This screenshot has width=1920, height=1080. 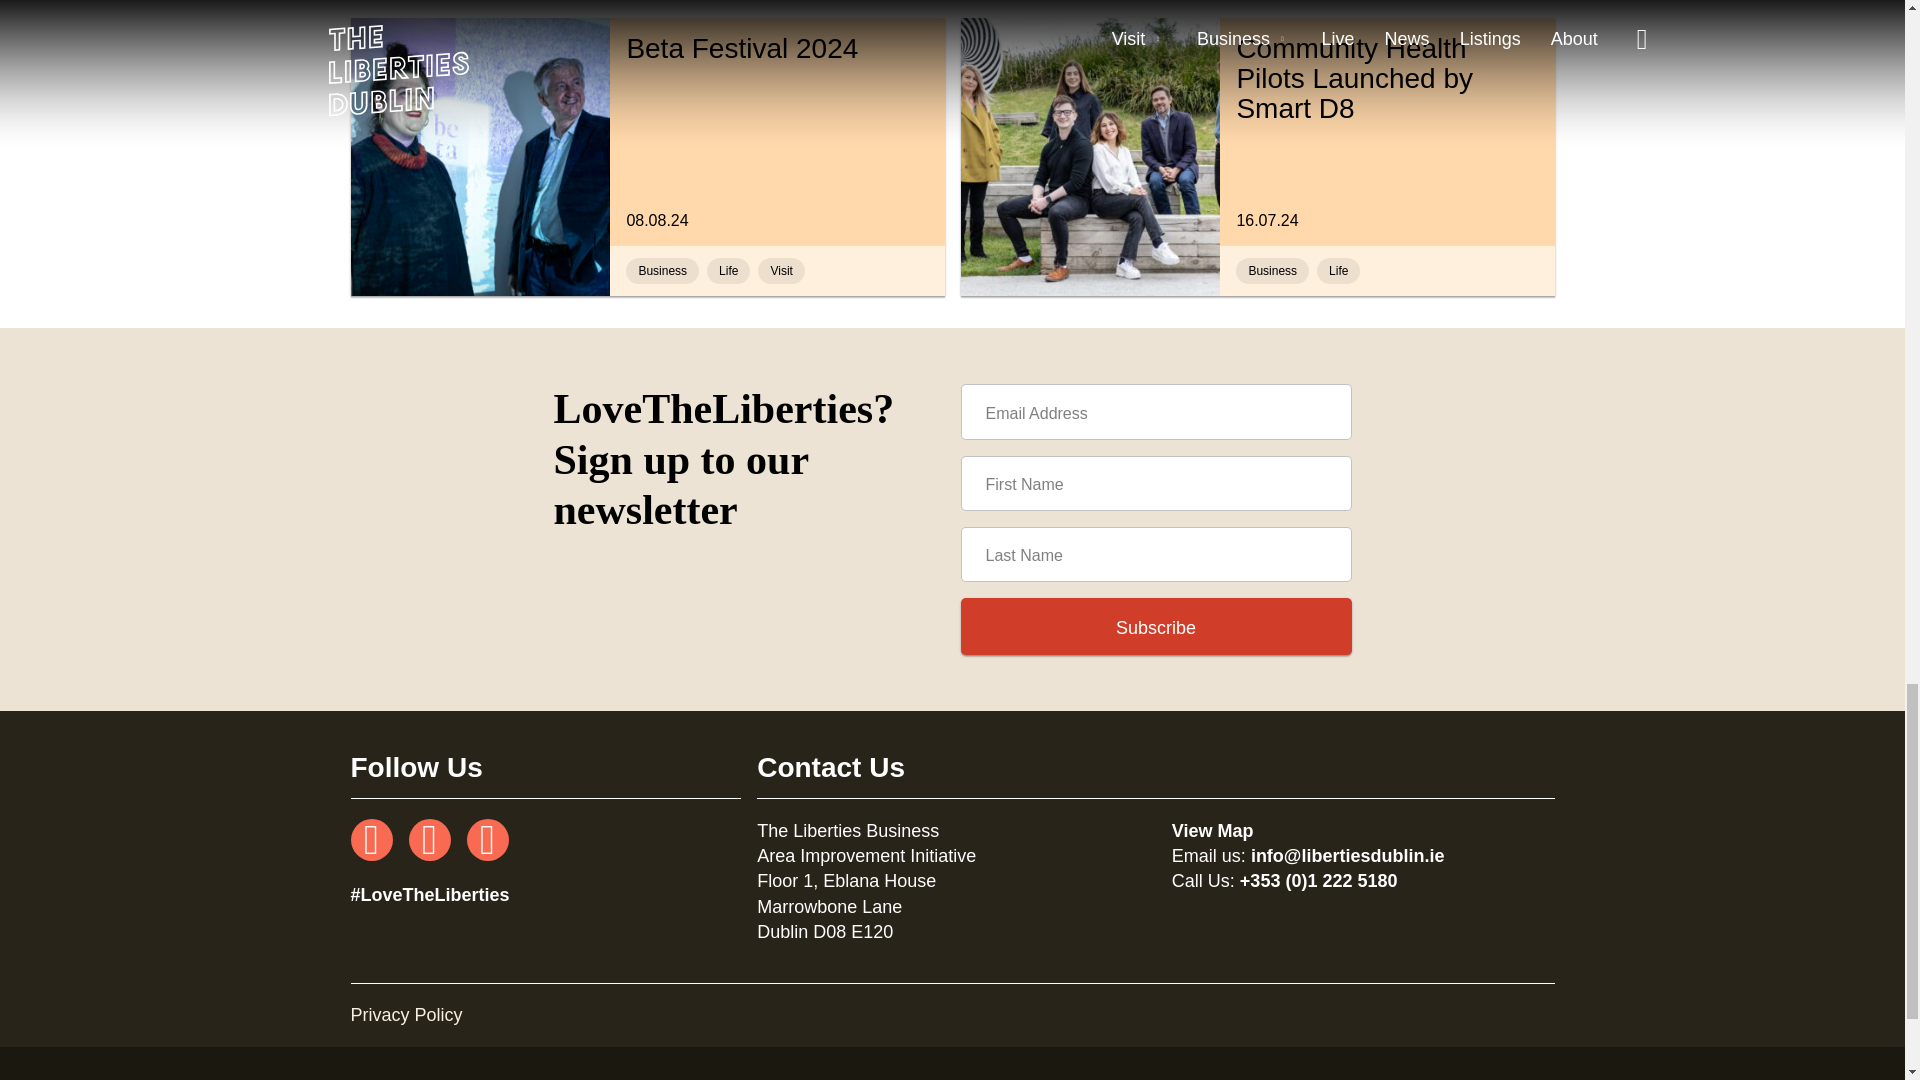 What do you see at coordinates (1156, 482) in the screenshot?
I see `First Name` at bounding box center [1156, 482].